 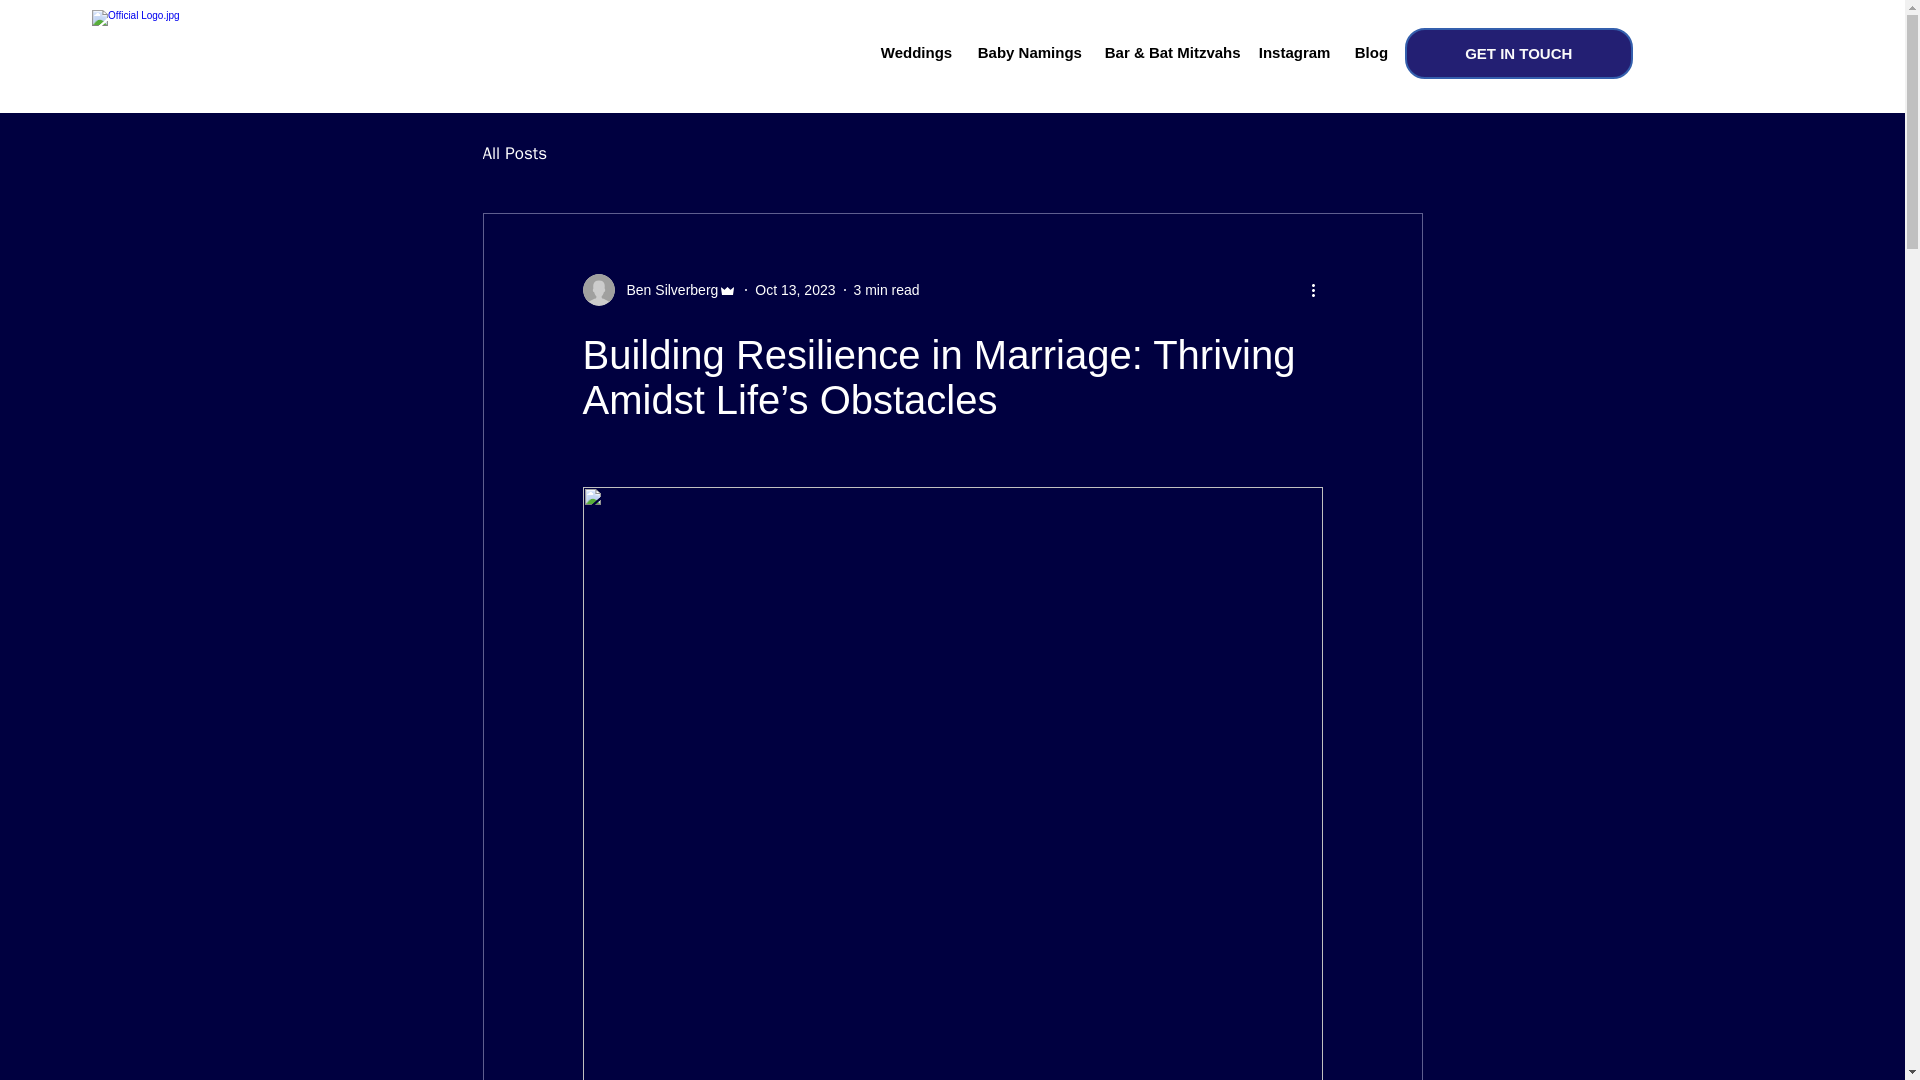 What do you see at coordinates (1519, 53) in the screenshot?
I see `GET IN TOUCH` at bounding box center [1519, 53].